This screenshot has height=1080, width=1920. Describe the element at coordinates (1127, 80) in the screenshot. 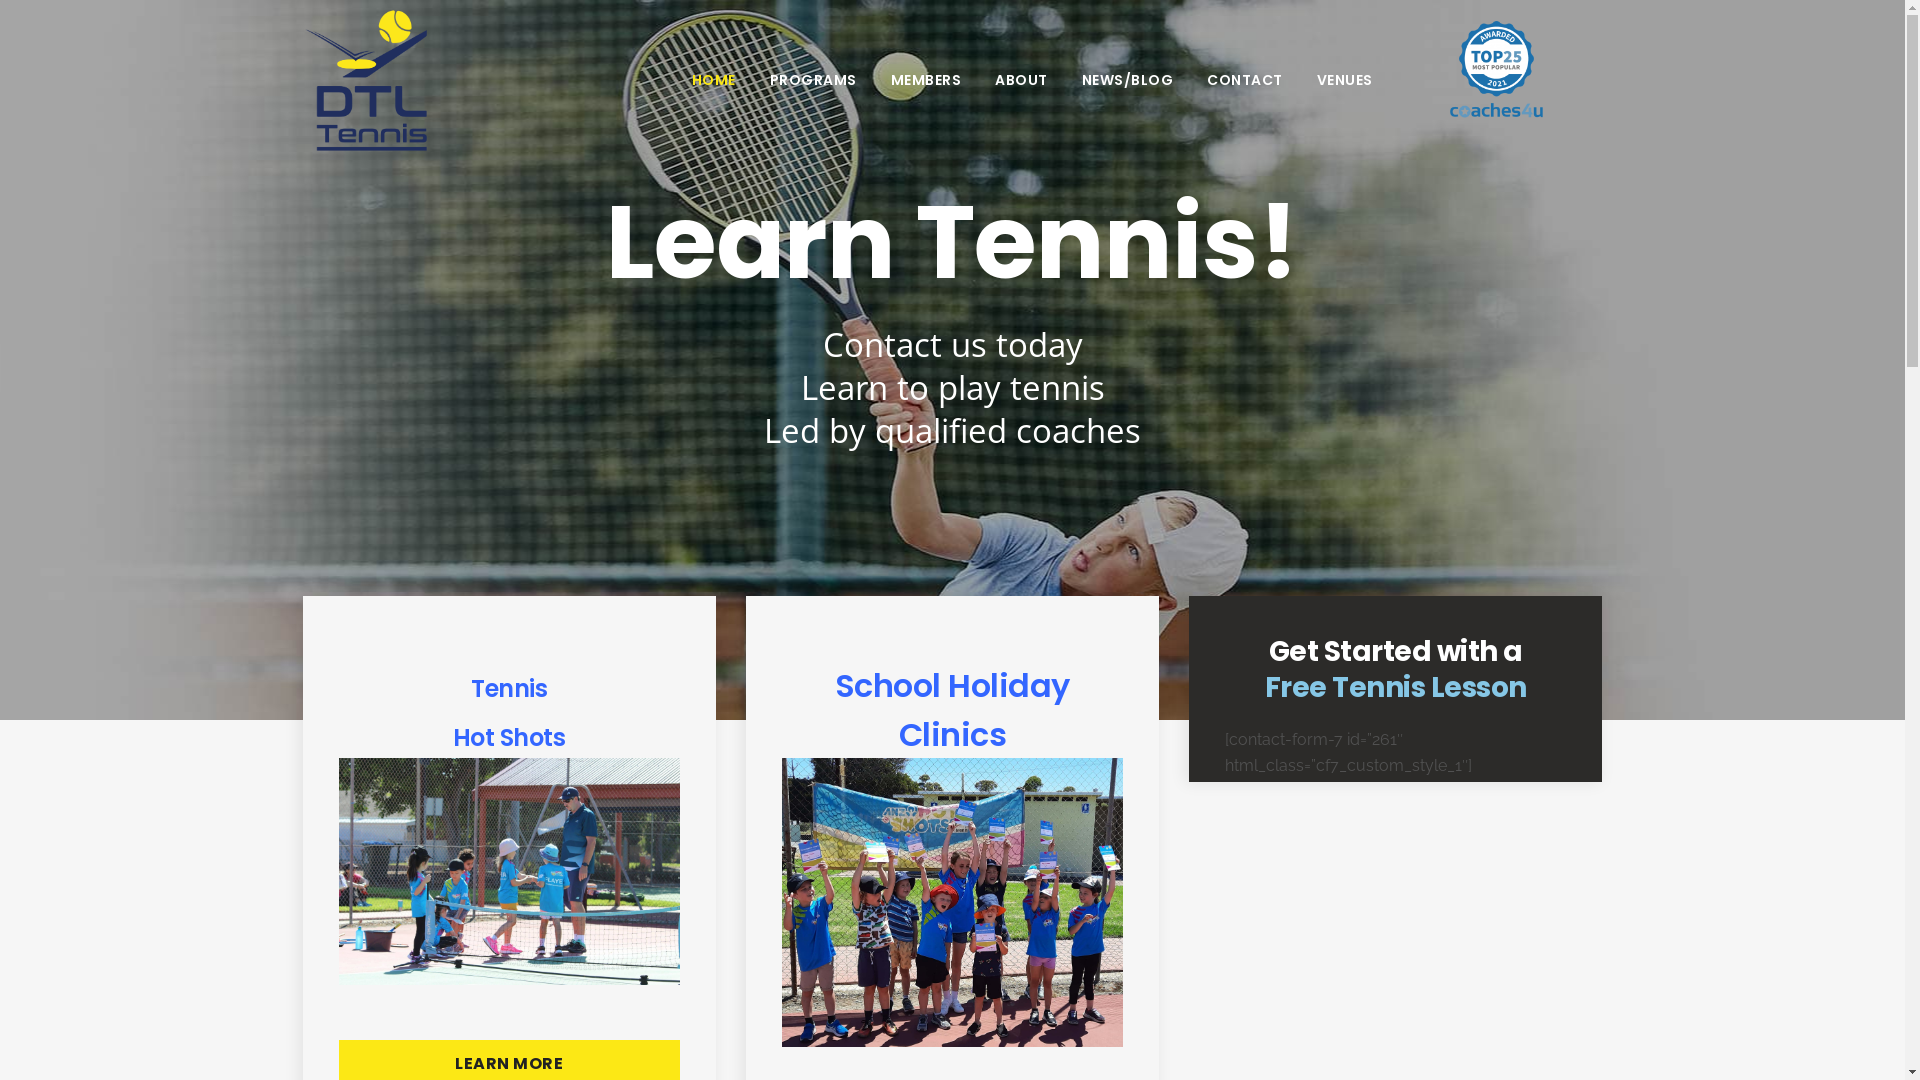

I see `NEWS/BLOG` at that location.